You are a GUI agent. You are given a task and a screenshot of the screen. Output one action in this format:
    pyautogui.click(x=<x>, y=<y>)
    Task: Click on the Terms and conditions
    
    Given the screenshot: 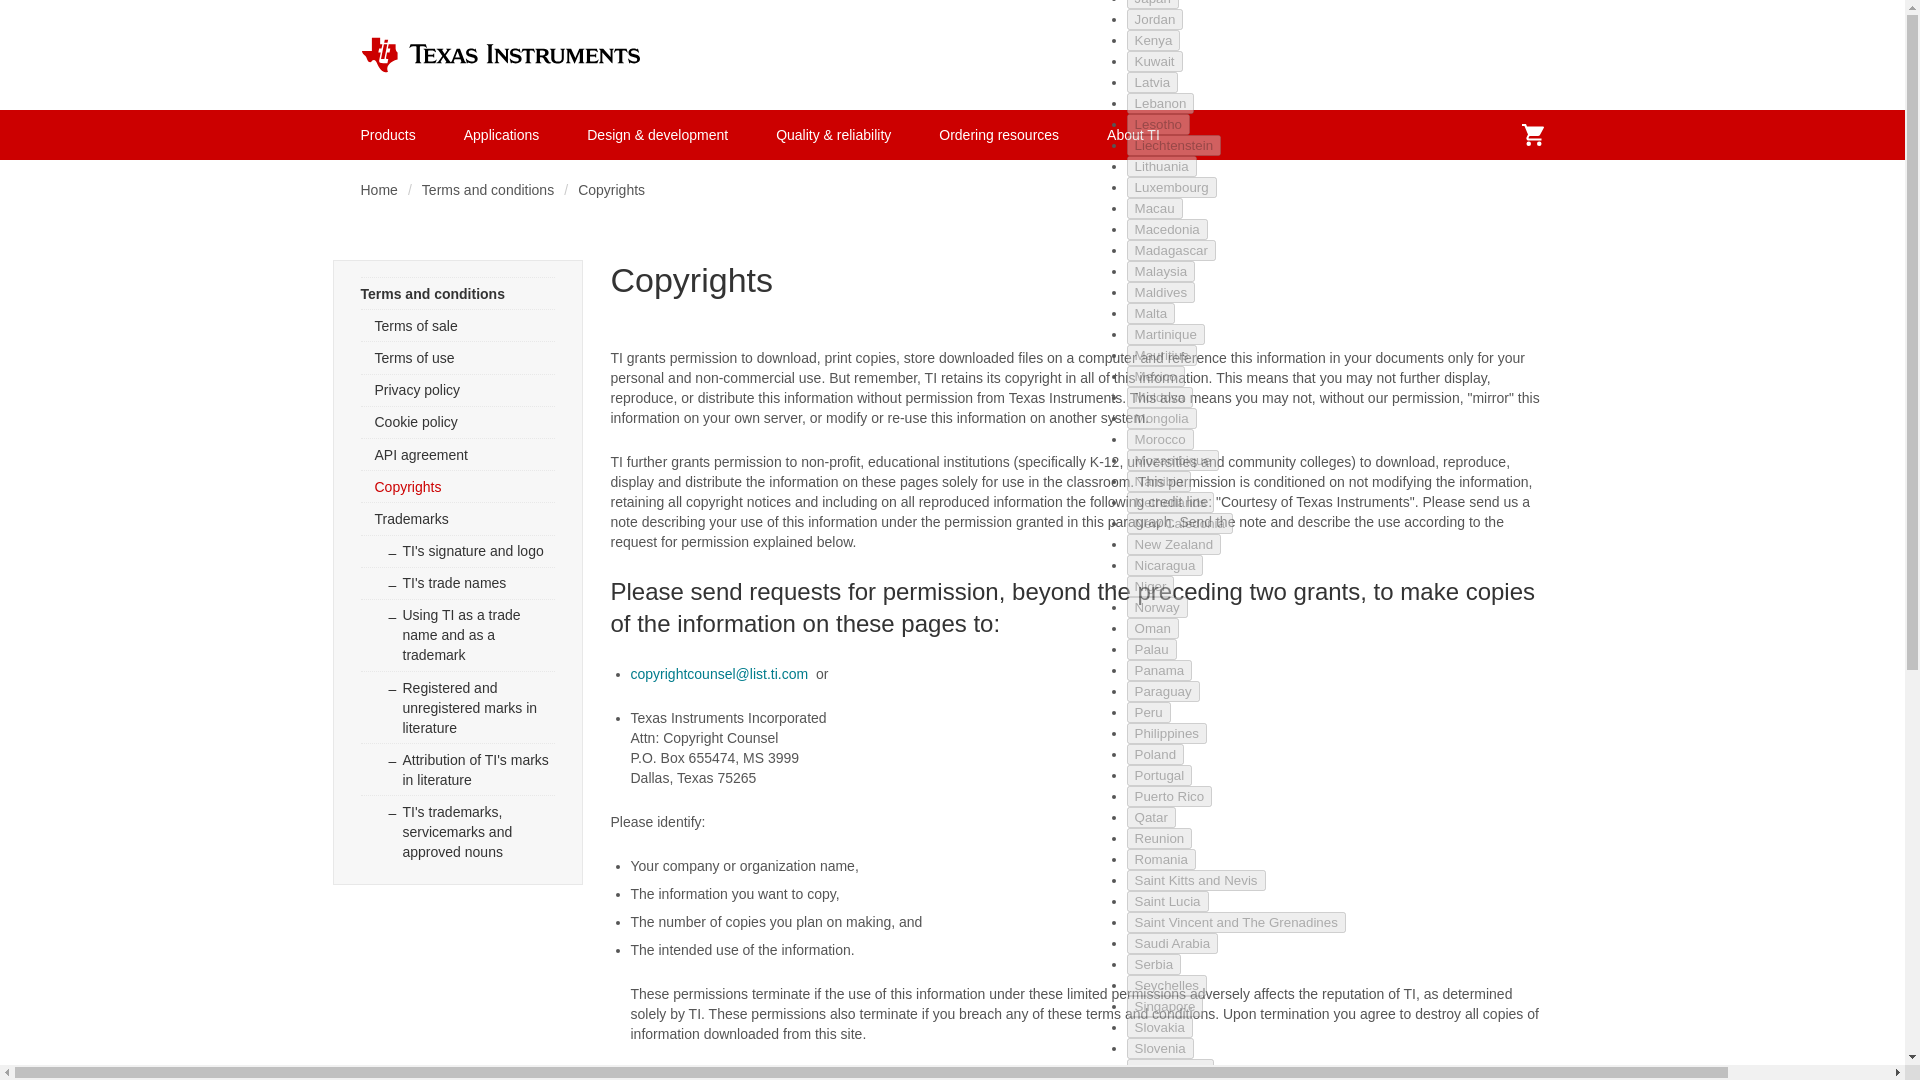 What is the action you would take?
    pyautogui.click(x=457, y=292)
    